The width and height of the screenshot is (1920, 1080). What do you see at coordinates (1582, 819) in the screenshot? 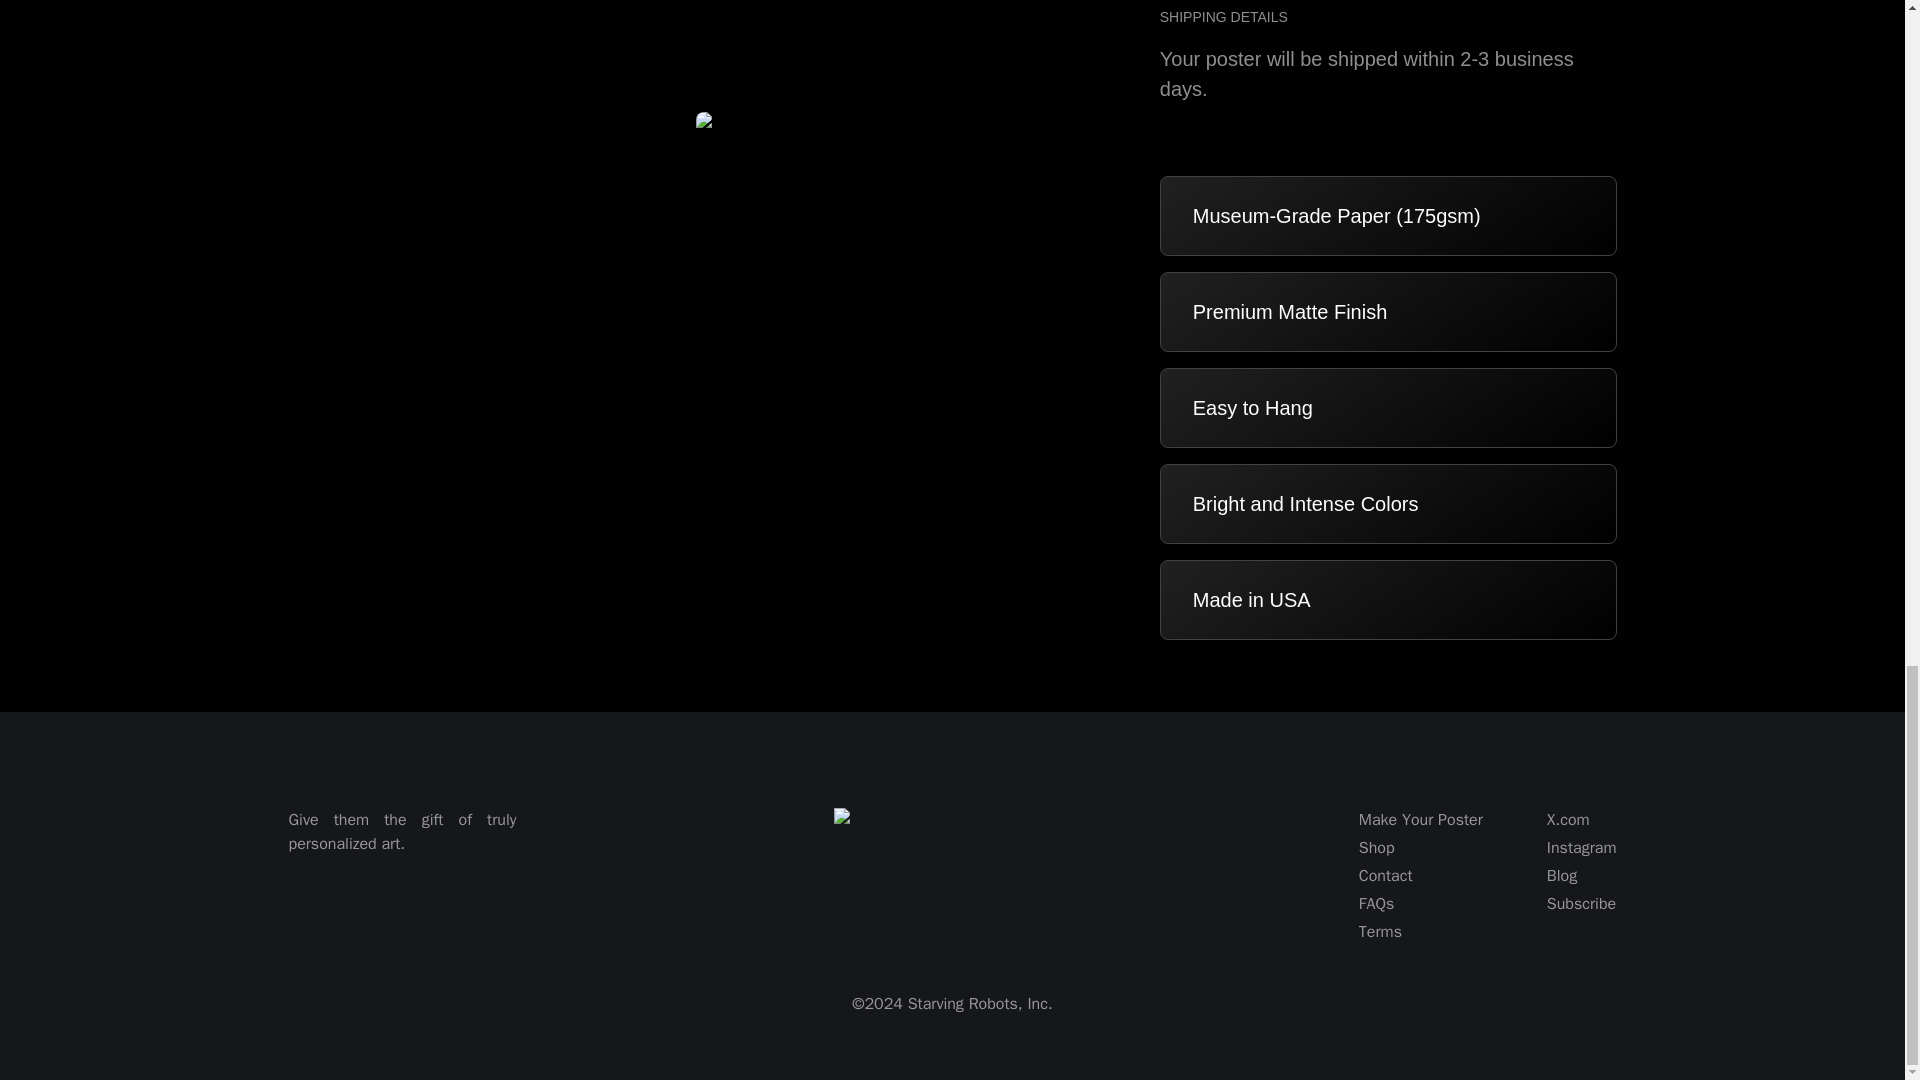
I see `X.com` at bounding box center [1582, 819].